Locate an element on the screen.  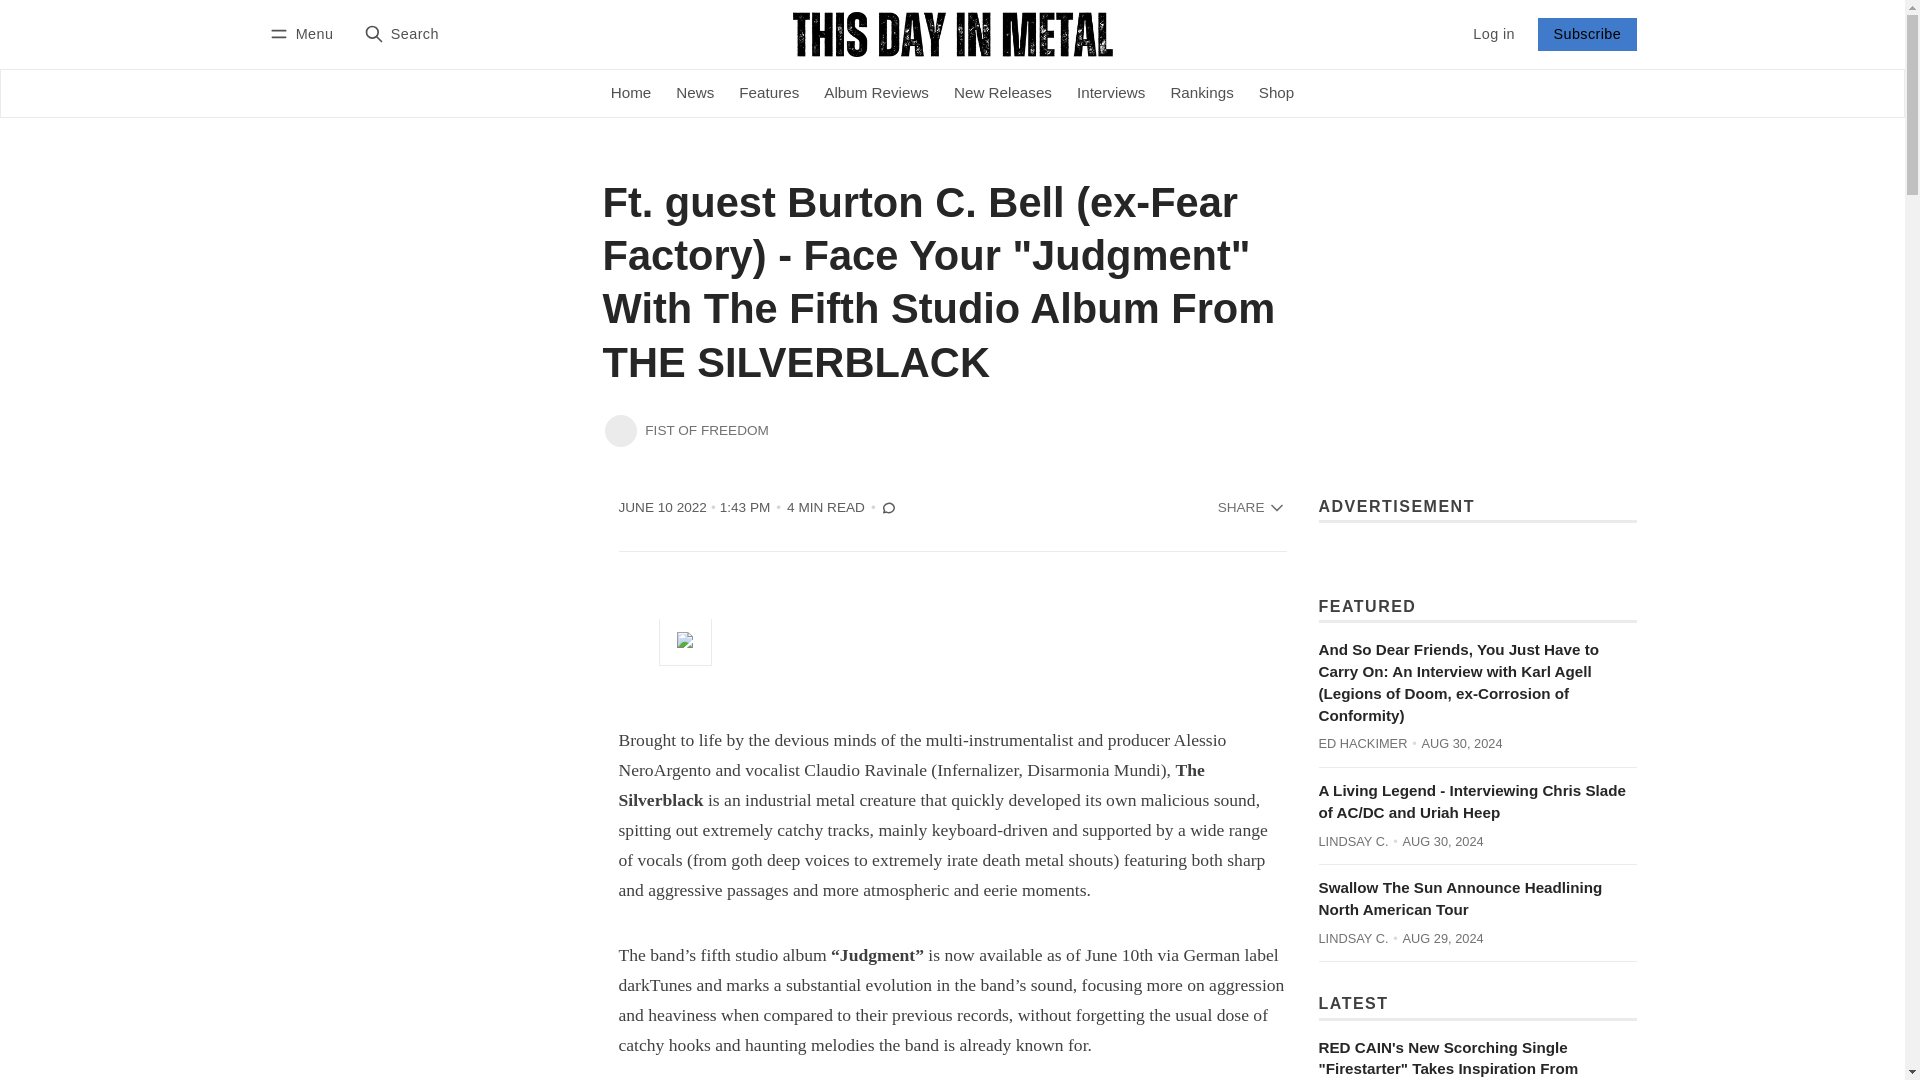
News is located at coordinates (696, 94).